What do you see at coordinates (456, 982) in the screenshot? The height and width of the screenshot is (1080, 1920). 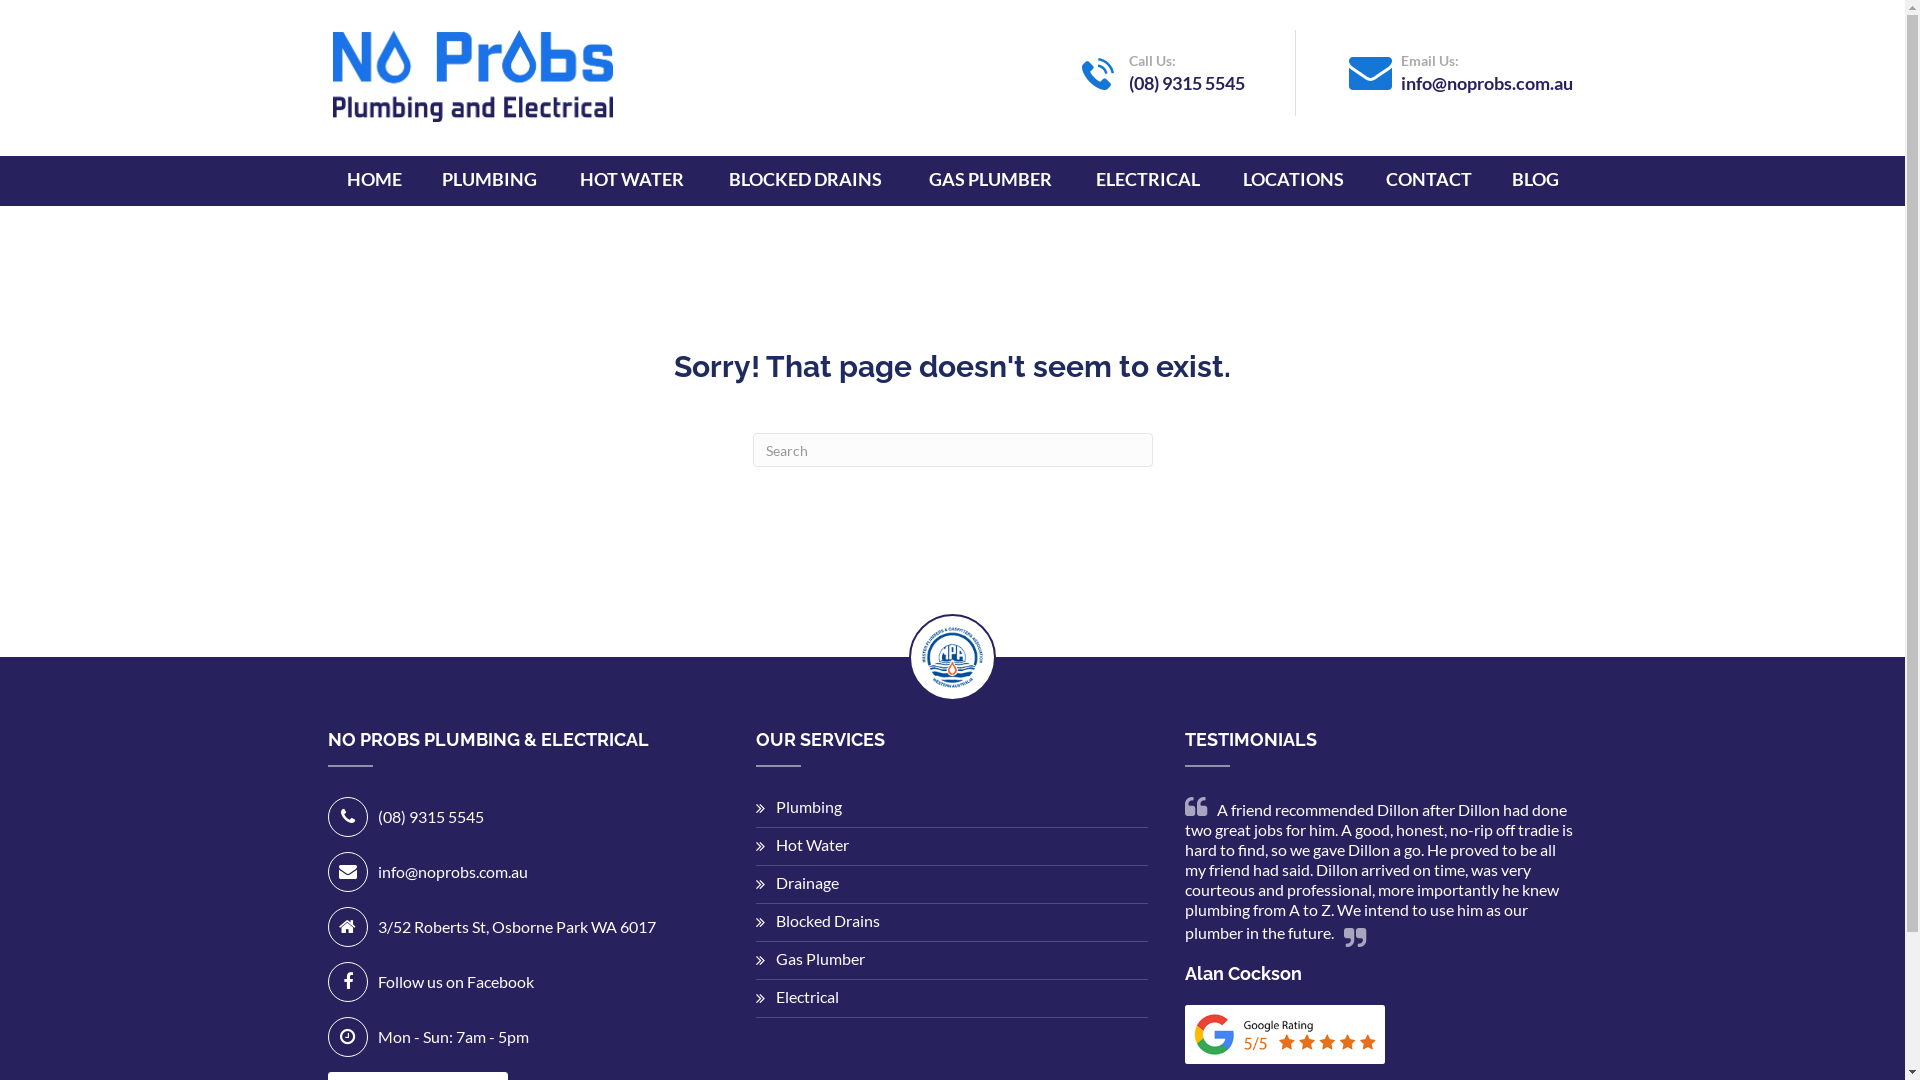 I see `Follow us on Facebook` at bounding box center [456, 982].